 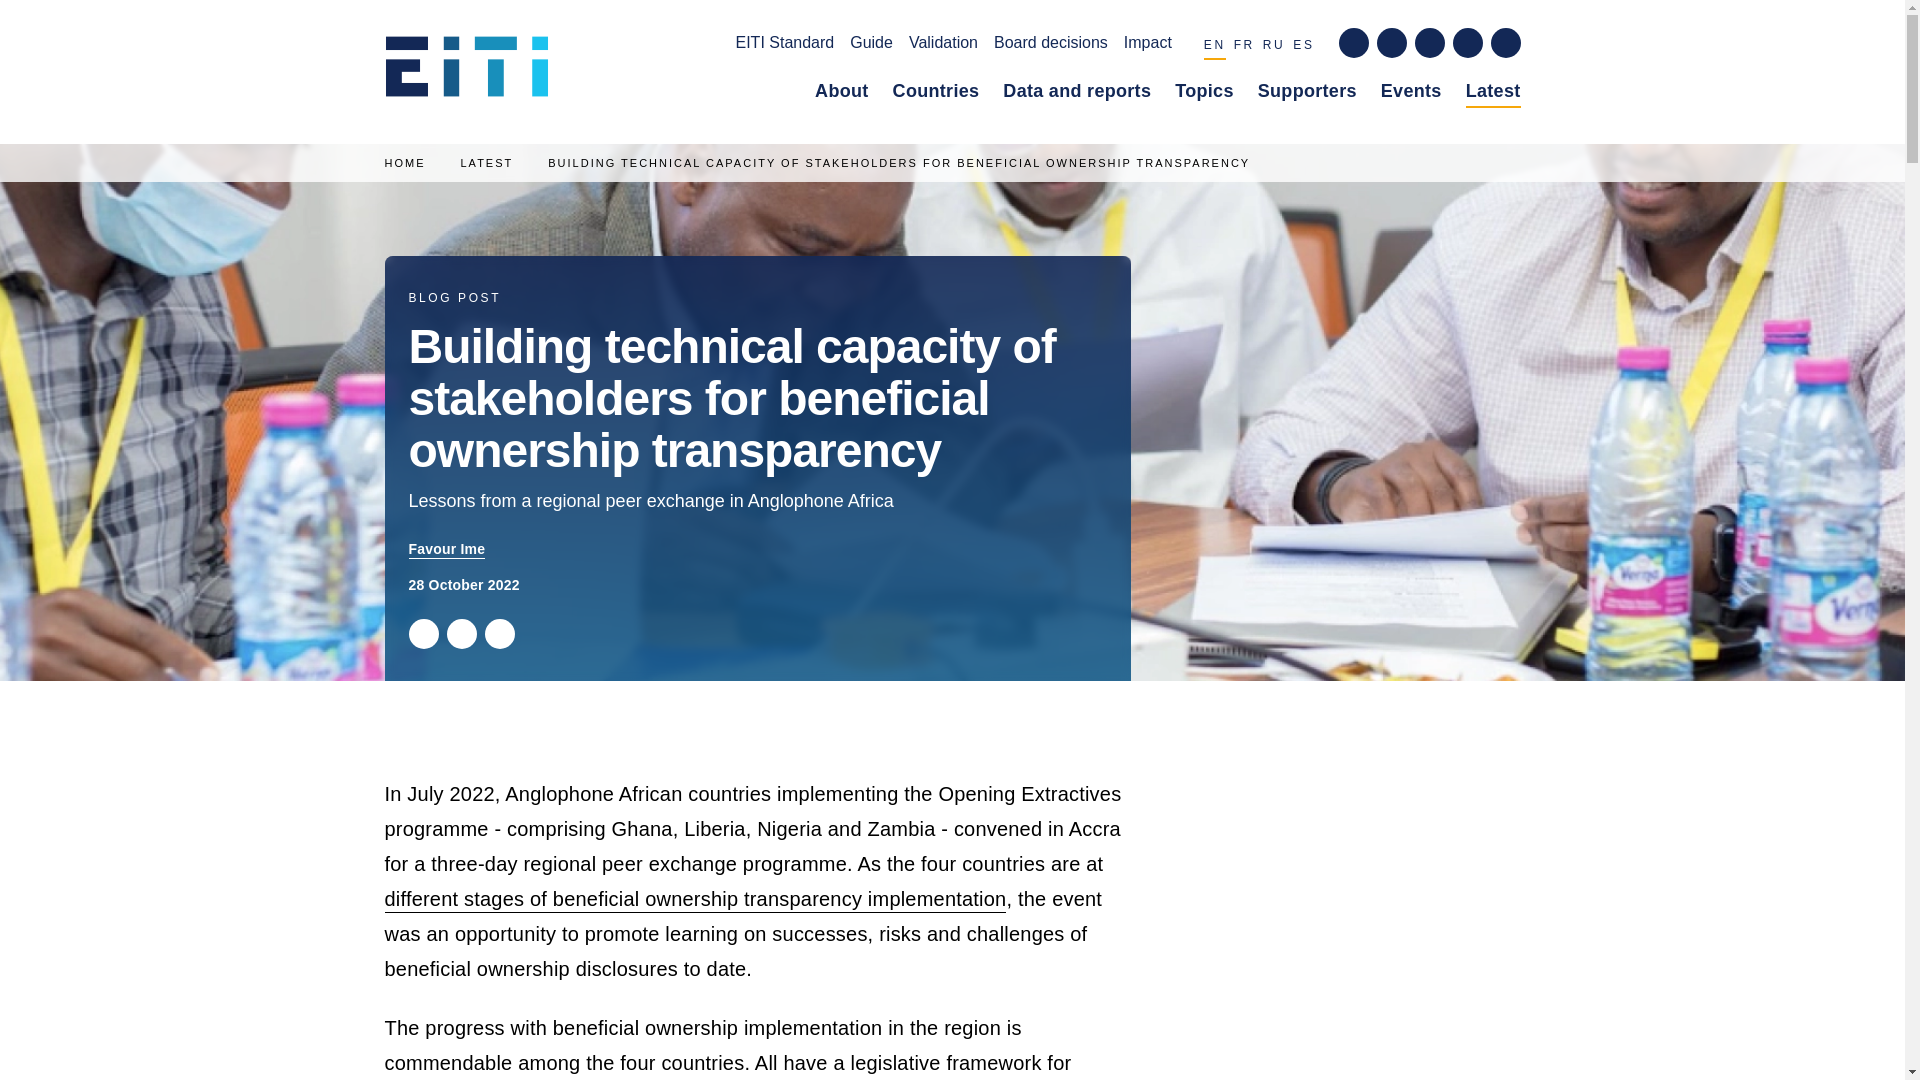 I want to click on Guide, so click(x=871, y=46).